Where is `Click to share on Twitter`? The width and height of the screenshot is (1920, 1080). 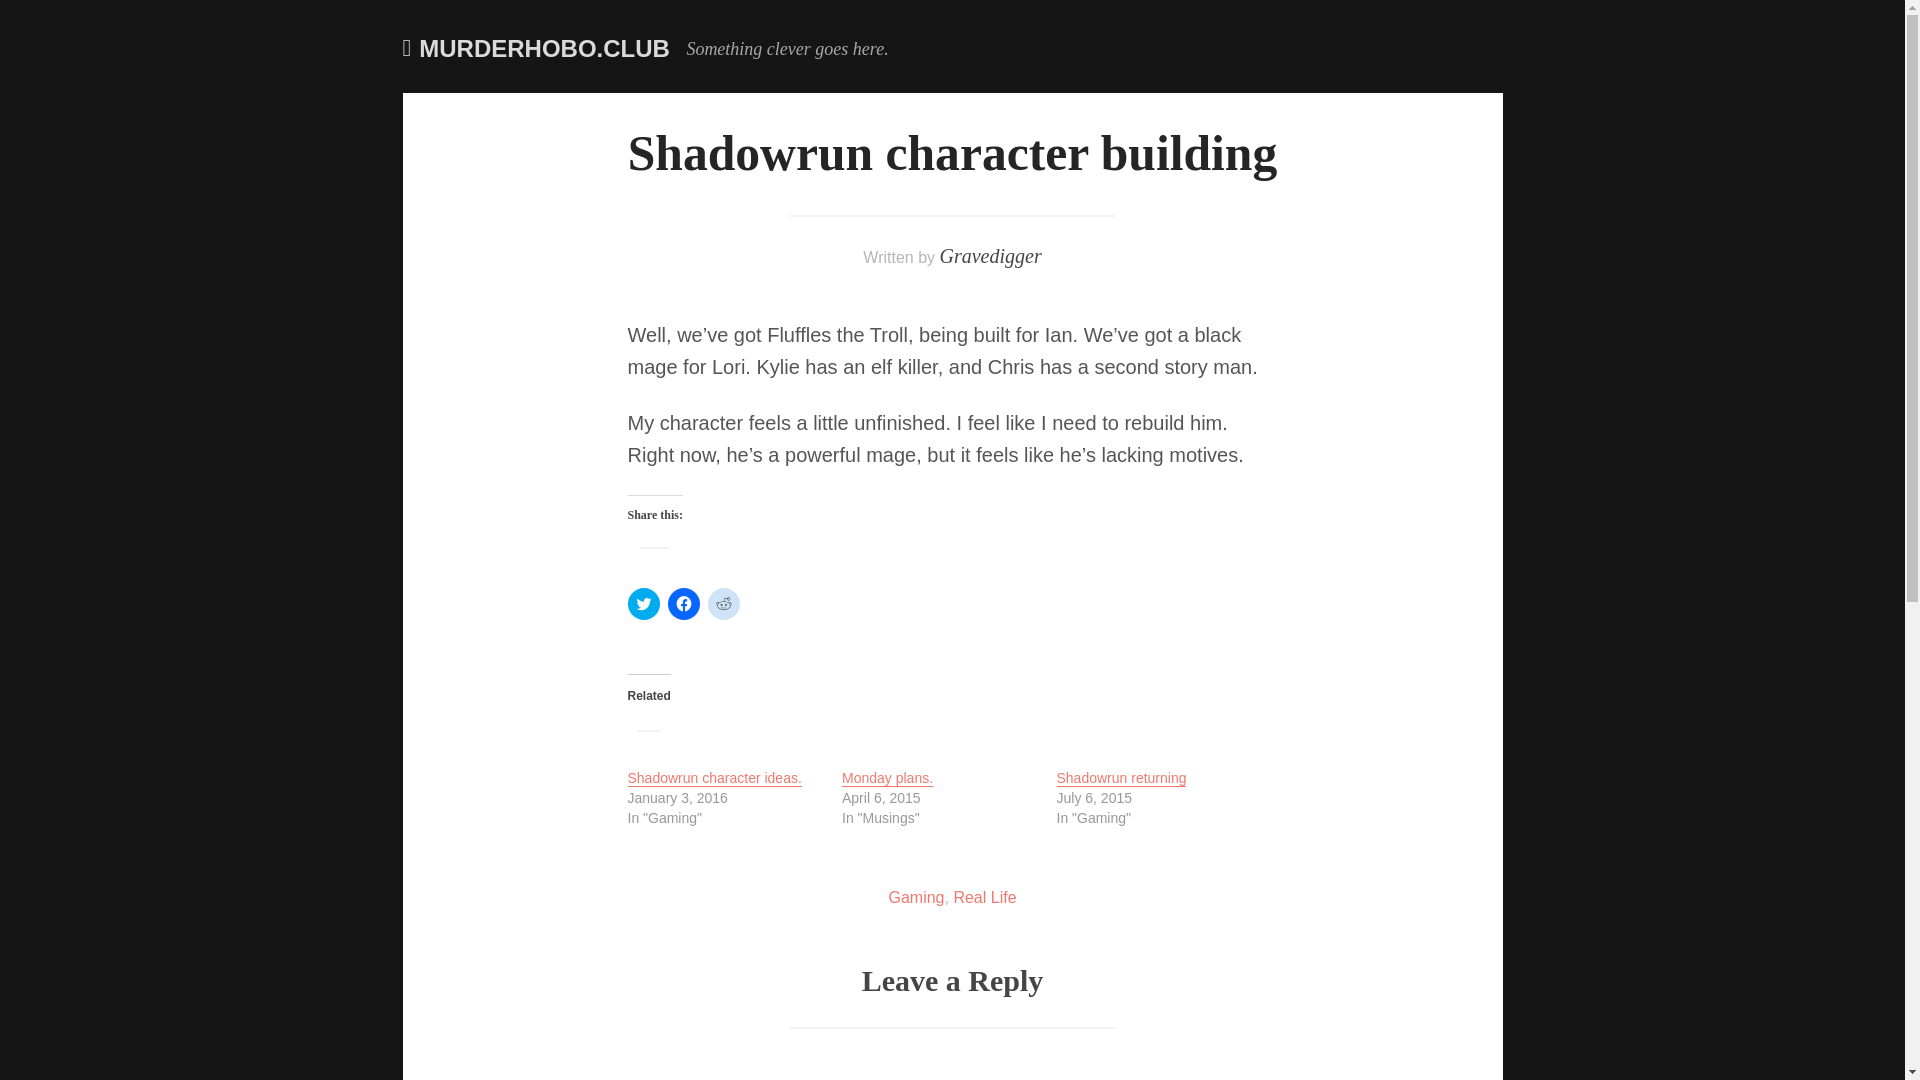 Click to share on Twitter is located at coordinates (644, 603).